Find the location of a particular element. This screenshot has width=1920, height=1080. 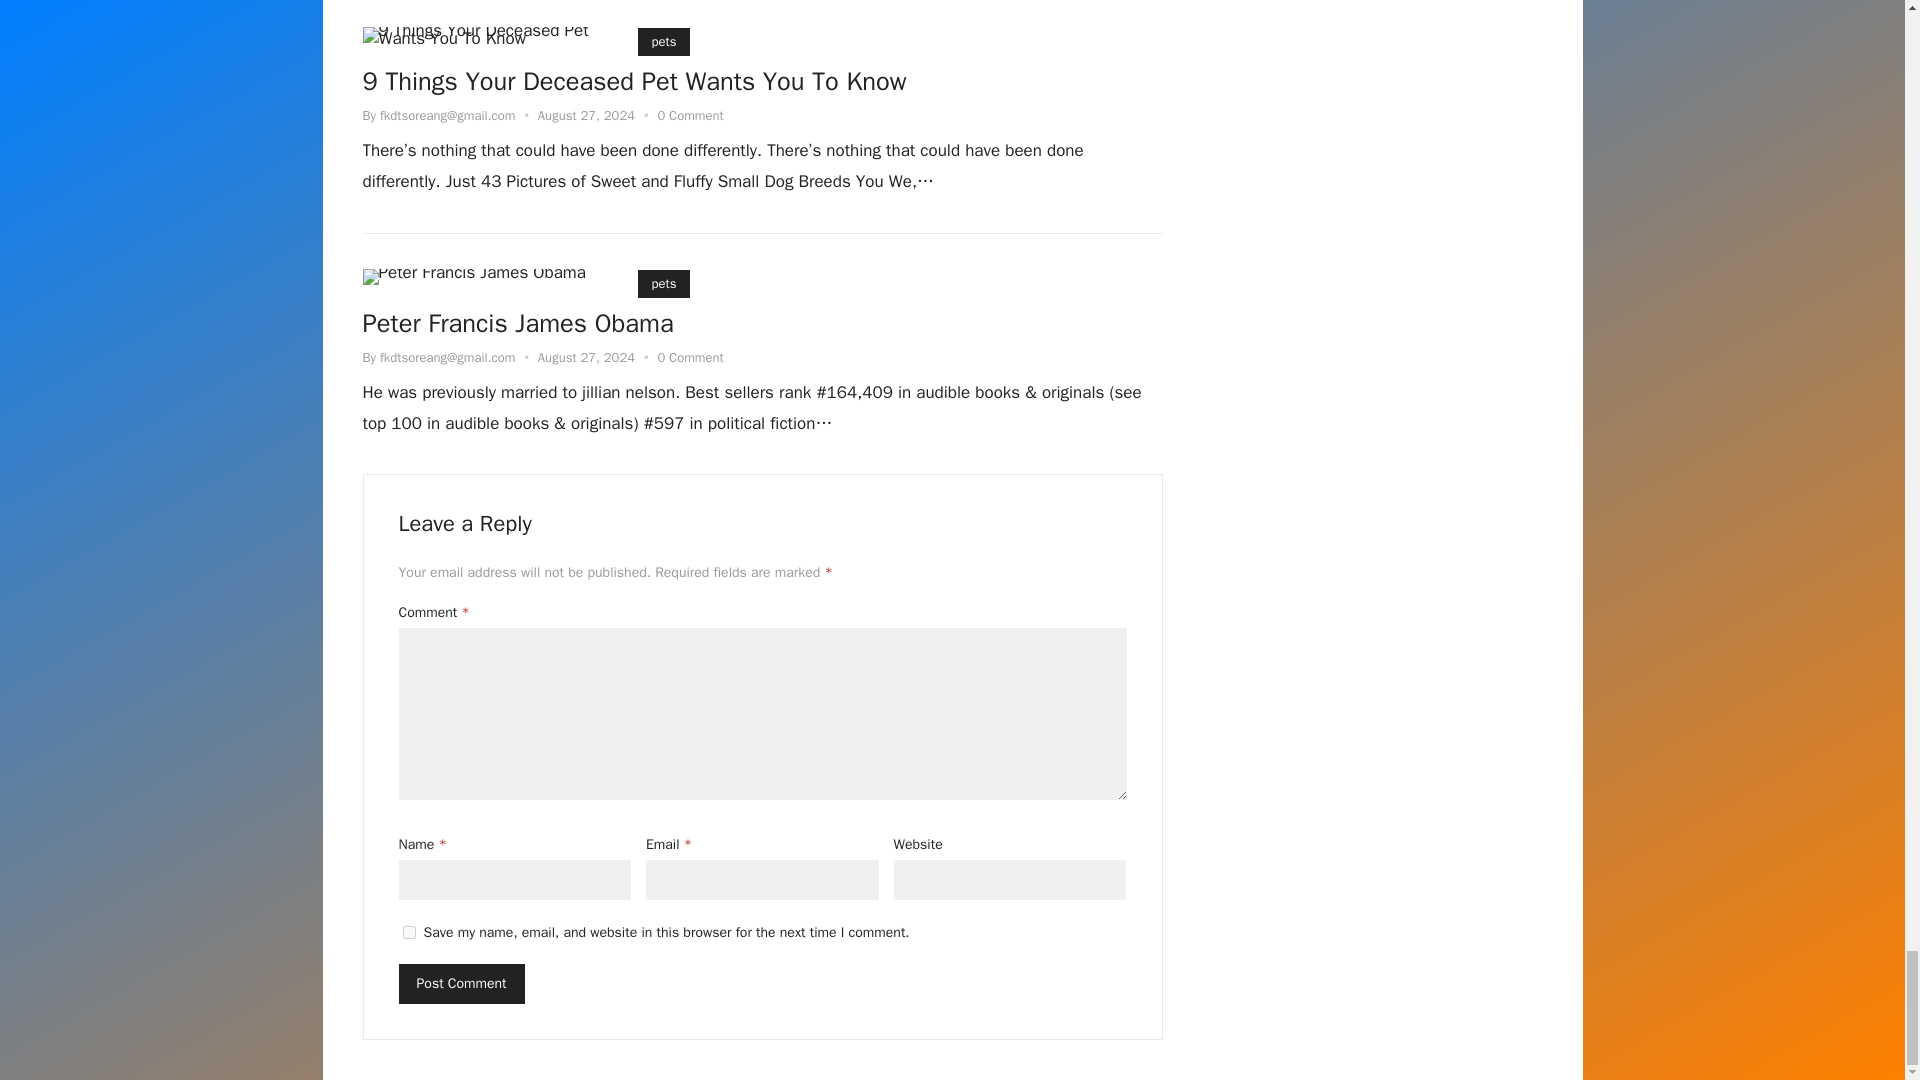

Peter Francis James Obama is located at coordinates (474, 276).